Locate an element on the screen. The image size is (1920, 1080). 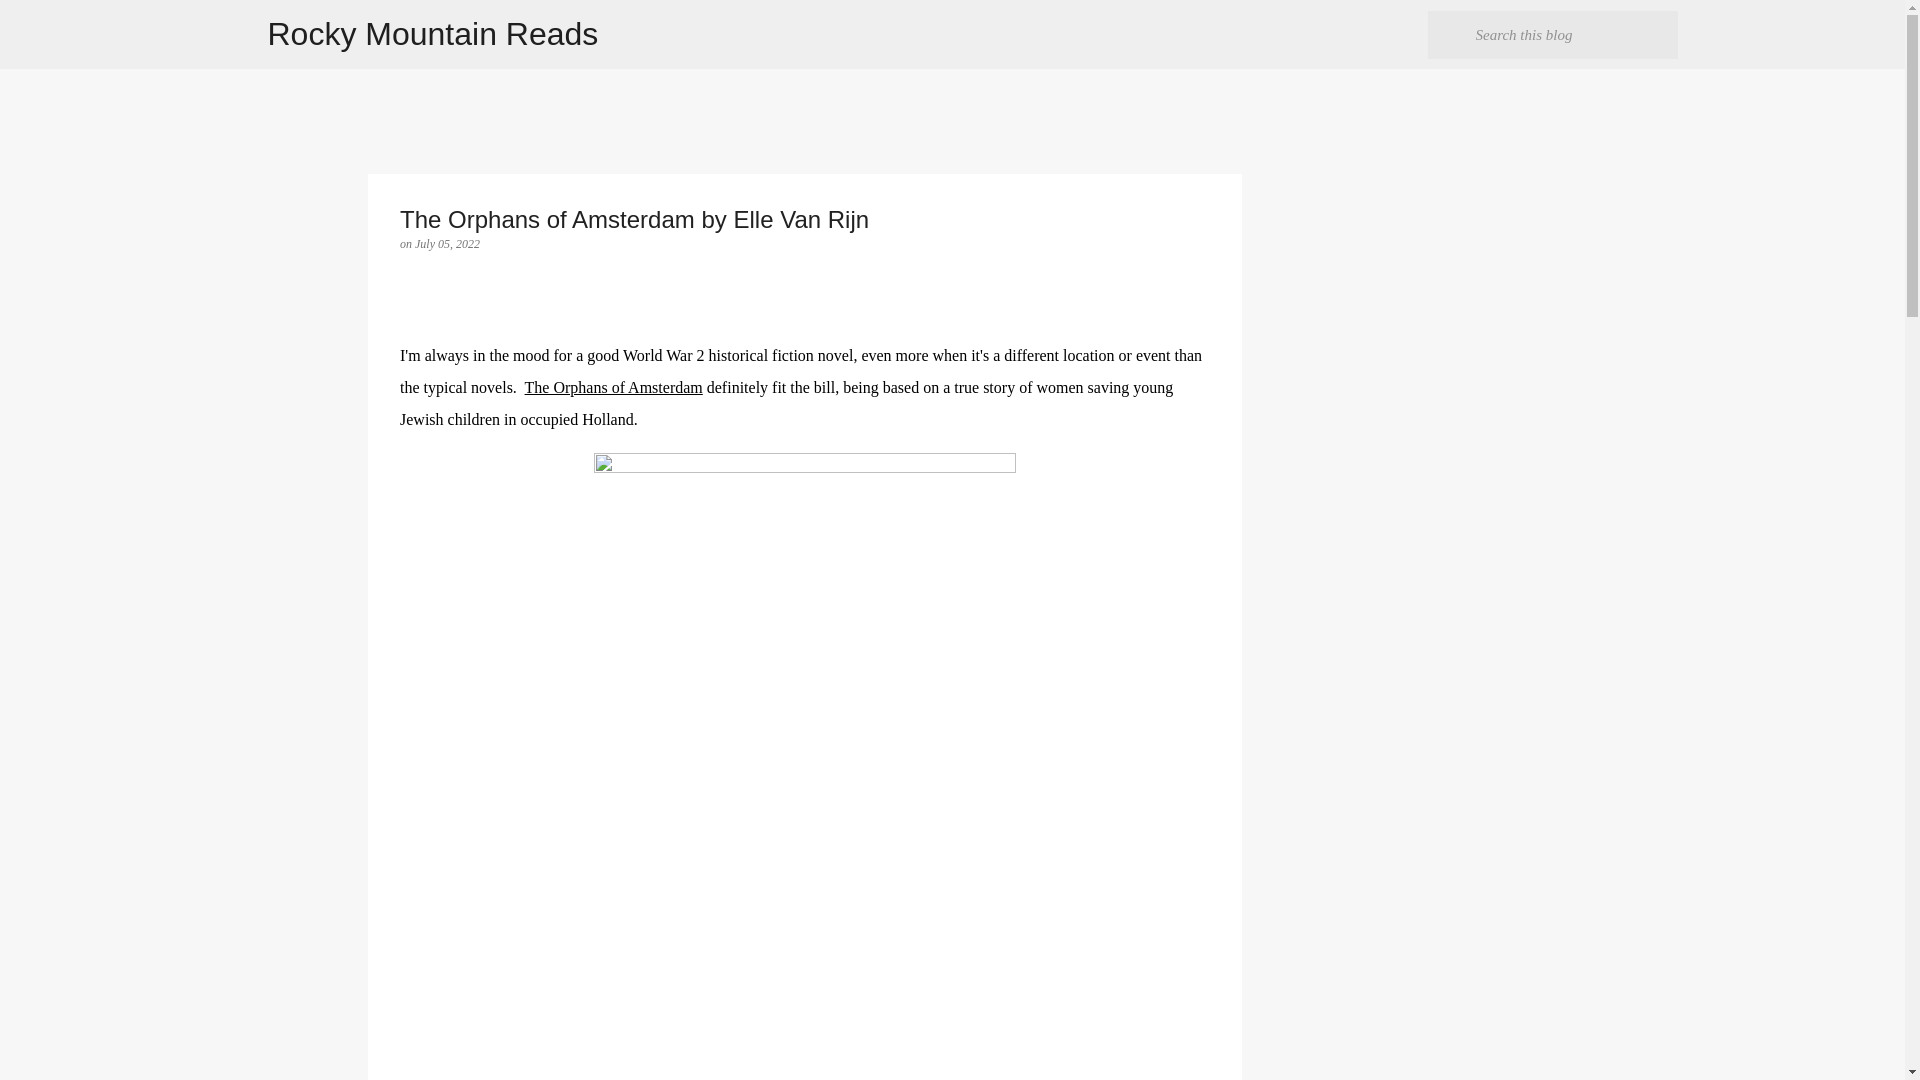
Rocky Mountain Reads is located at coordinates (434, 34).